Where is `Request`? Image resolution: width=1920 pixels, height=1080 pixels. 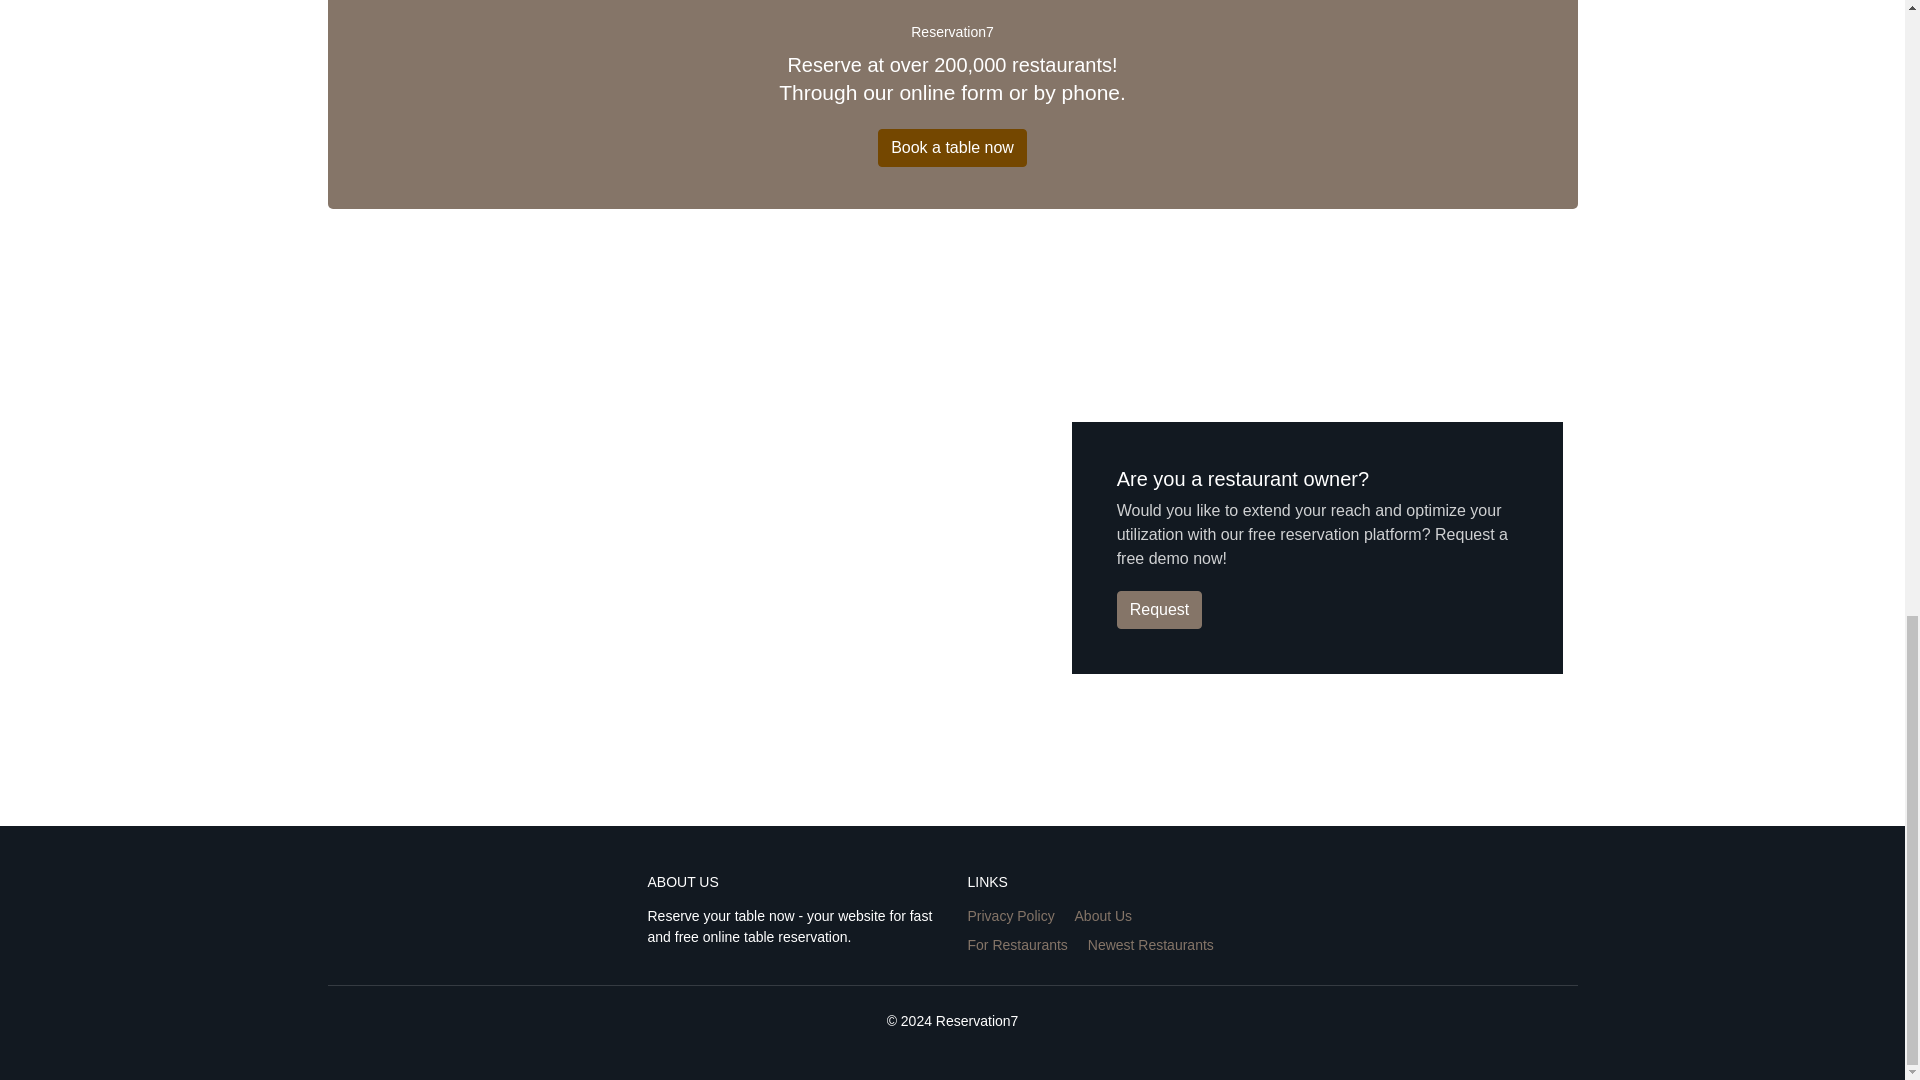
Request is located at coordinates (1160, 609).